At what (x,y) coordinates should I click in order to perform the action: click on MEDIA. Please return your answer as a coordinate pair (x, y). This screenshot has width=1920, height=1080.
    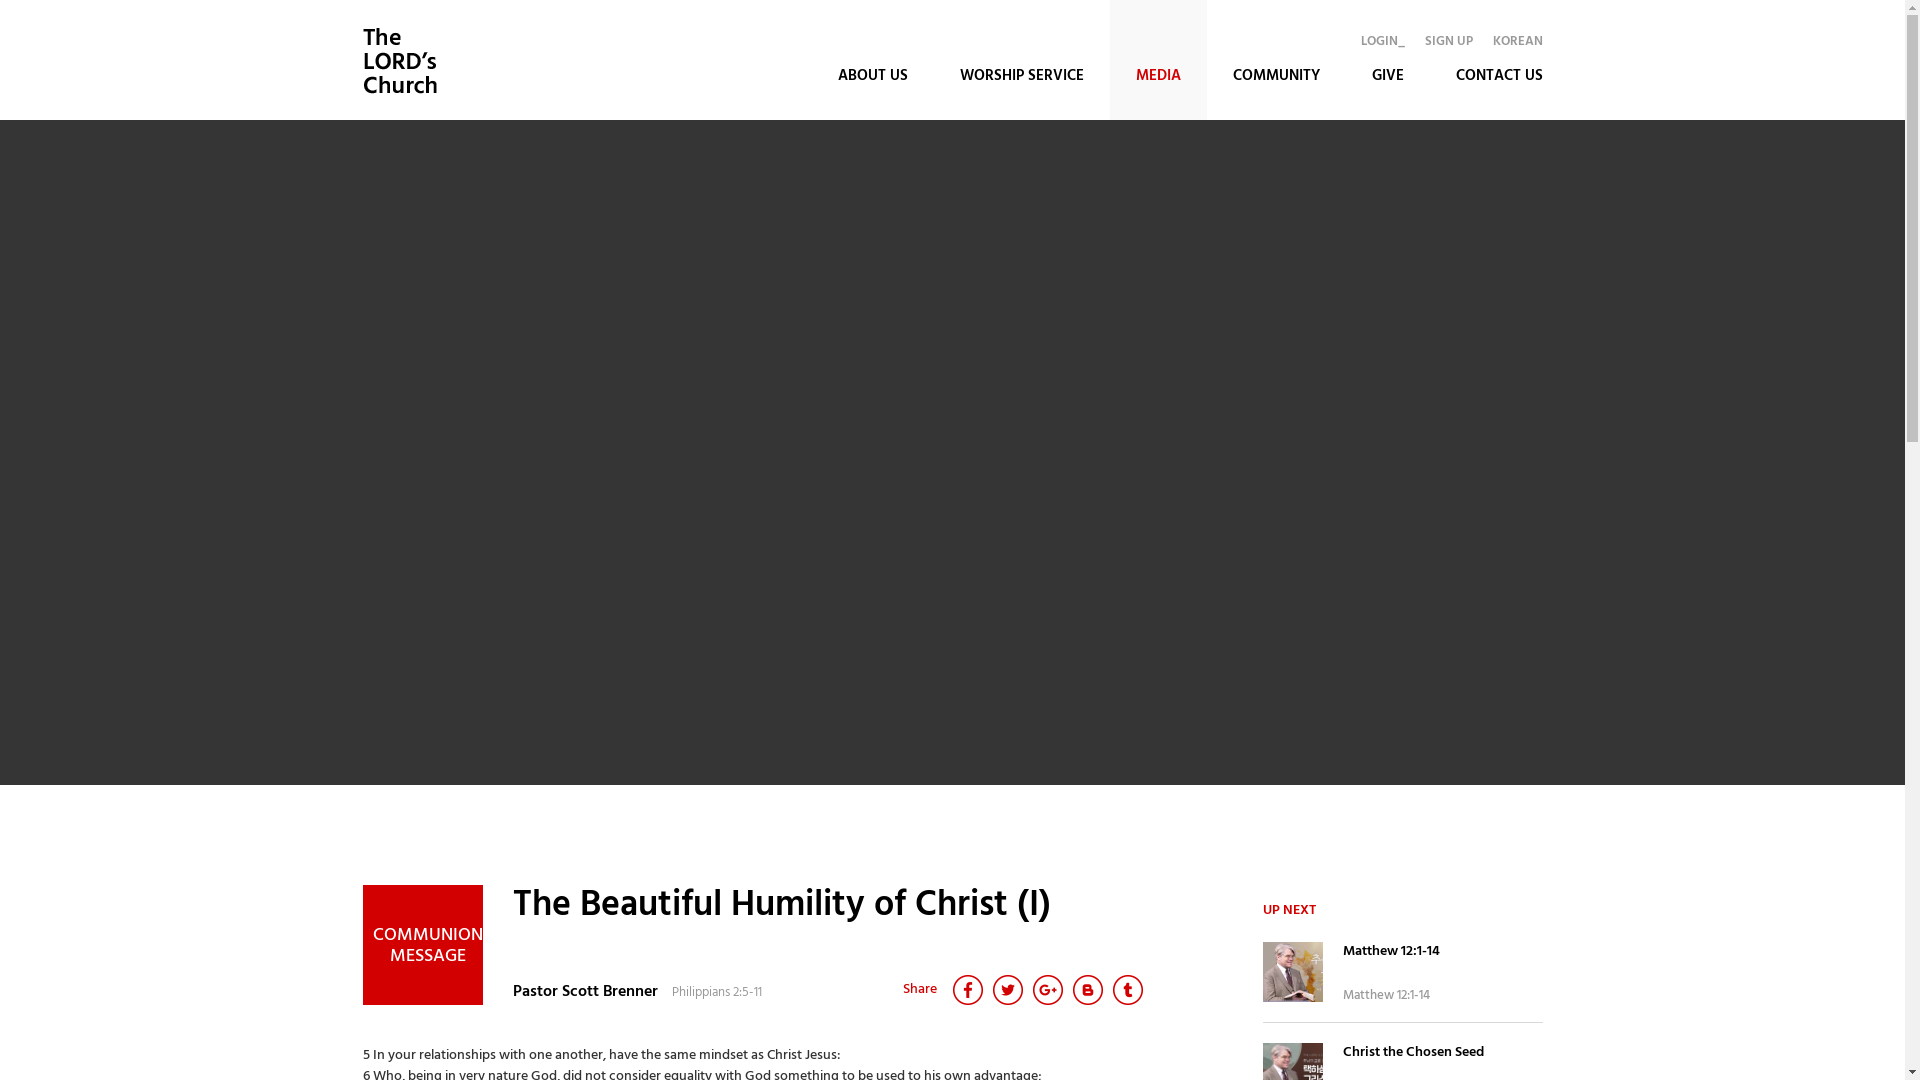
    Looking at the image, I should click on (1158, 60).